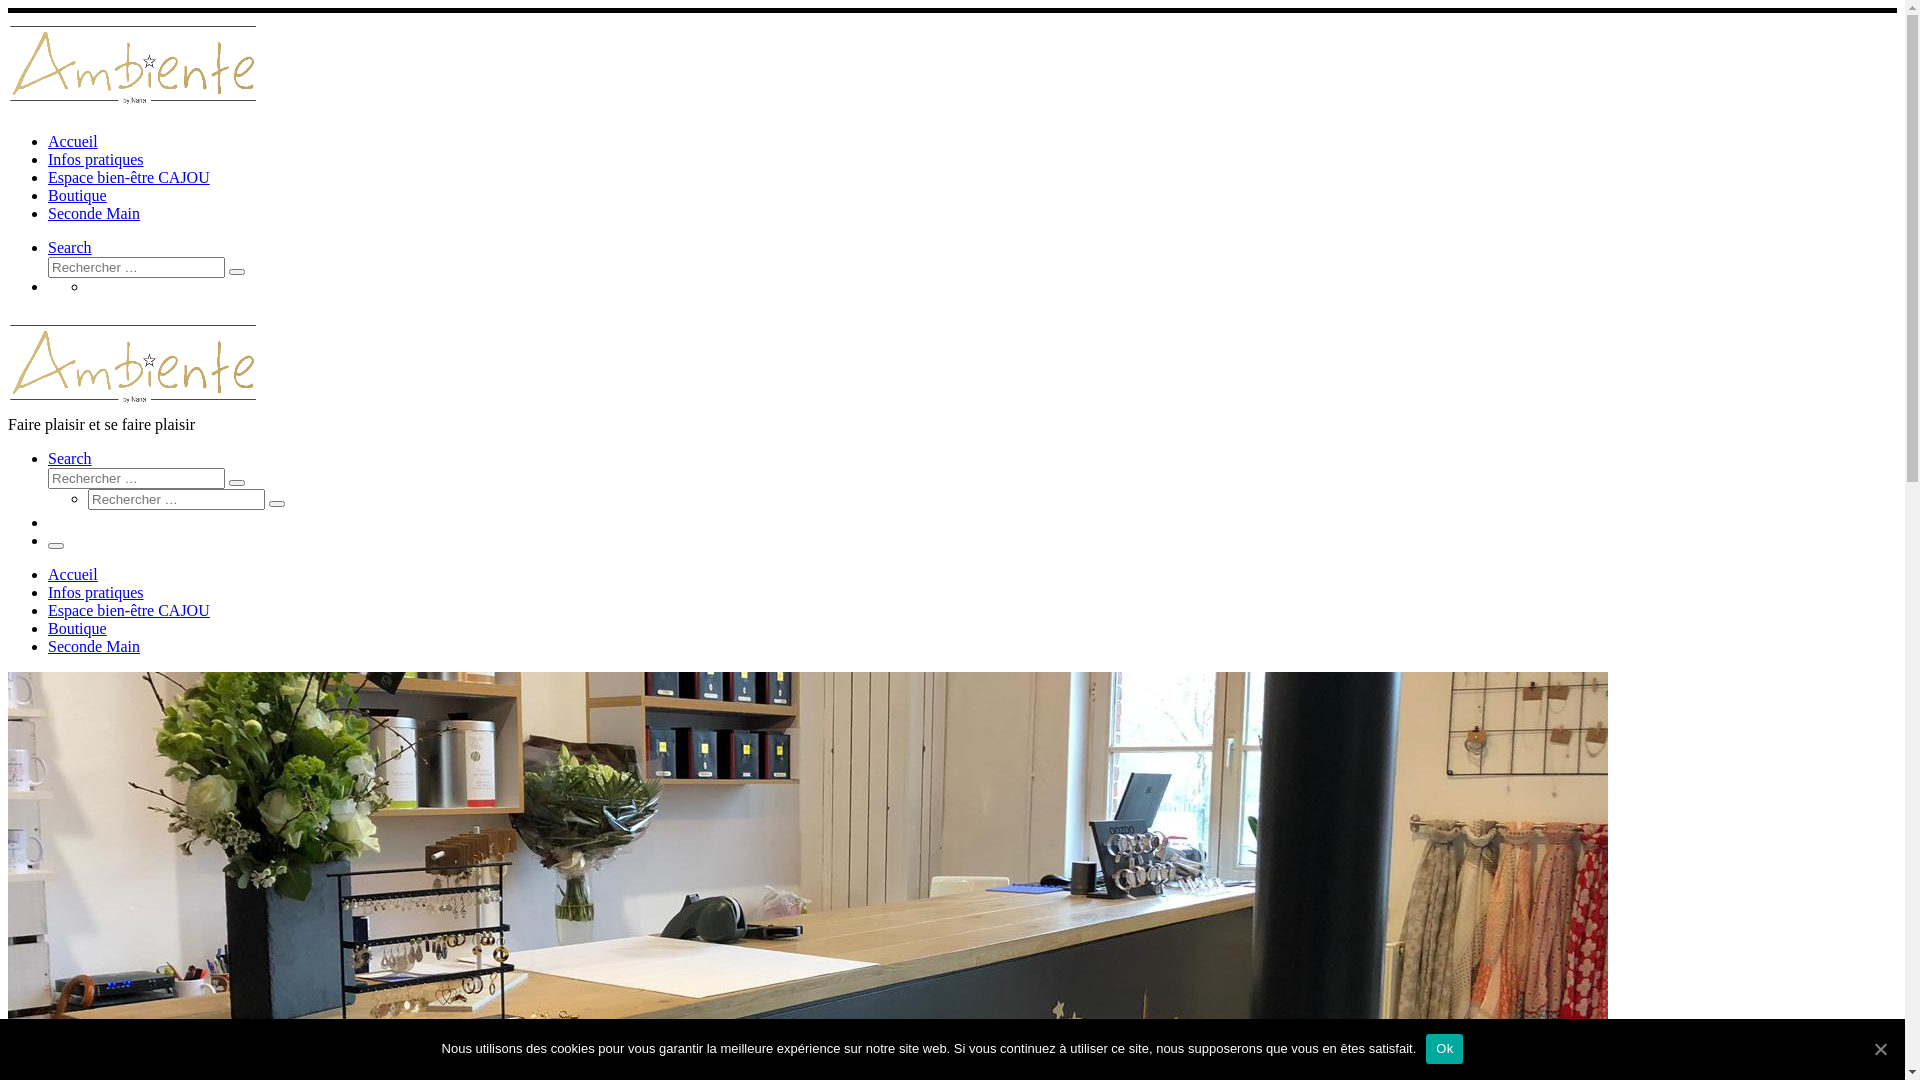  What do you see at coordinates (73, 574) in the screenshot?
I see `Accueil` at bounding box center [73, 574].